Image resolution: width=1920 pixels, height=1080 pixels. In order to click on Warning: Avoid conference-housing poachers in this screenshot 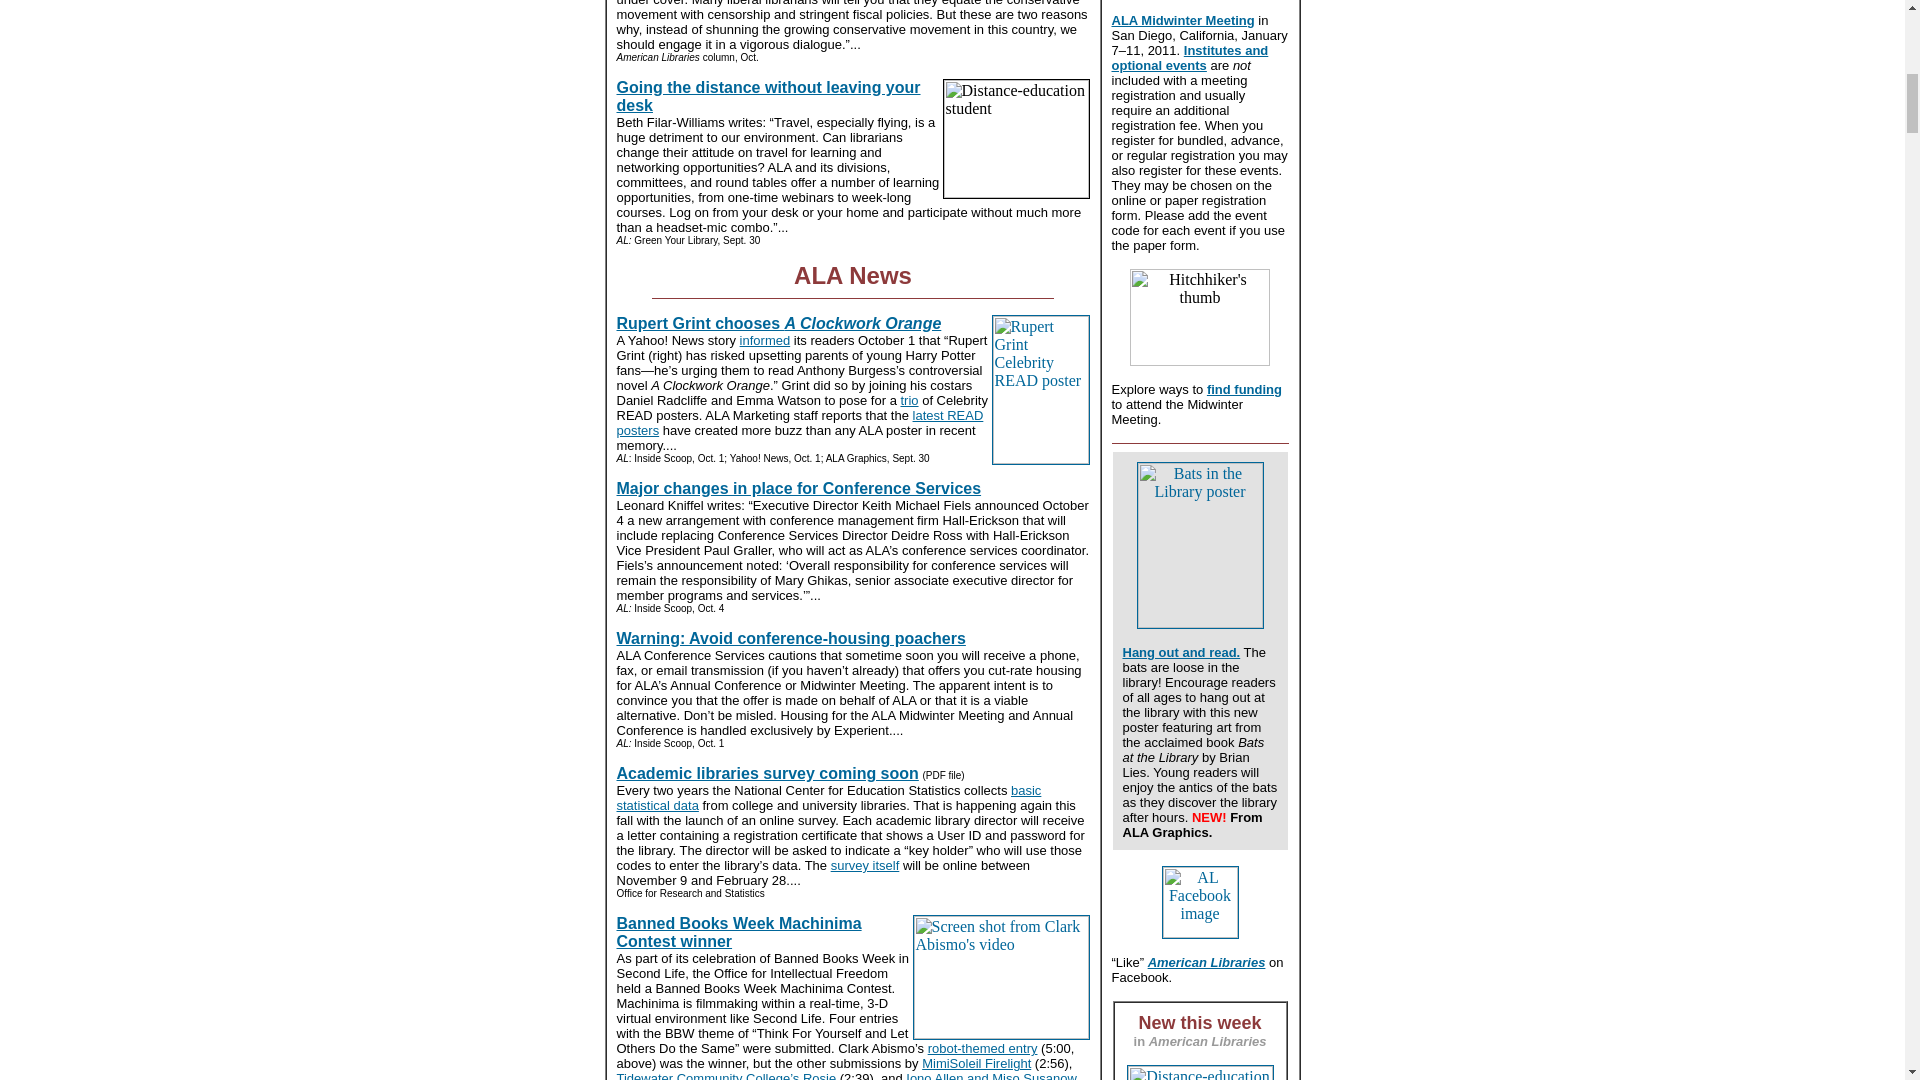, I will do `click(790, 638)`.